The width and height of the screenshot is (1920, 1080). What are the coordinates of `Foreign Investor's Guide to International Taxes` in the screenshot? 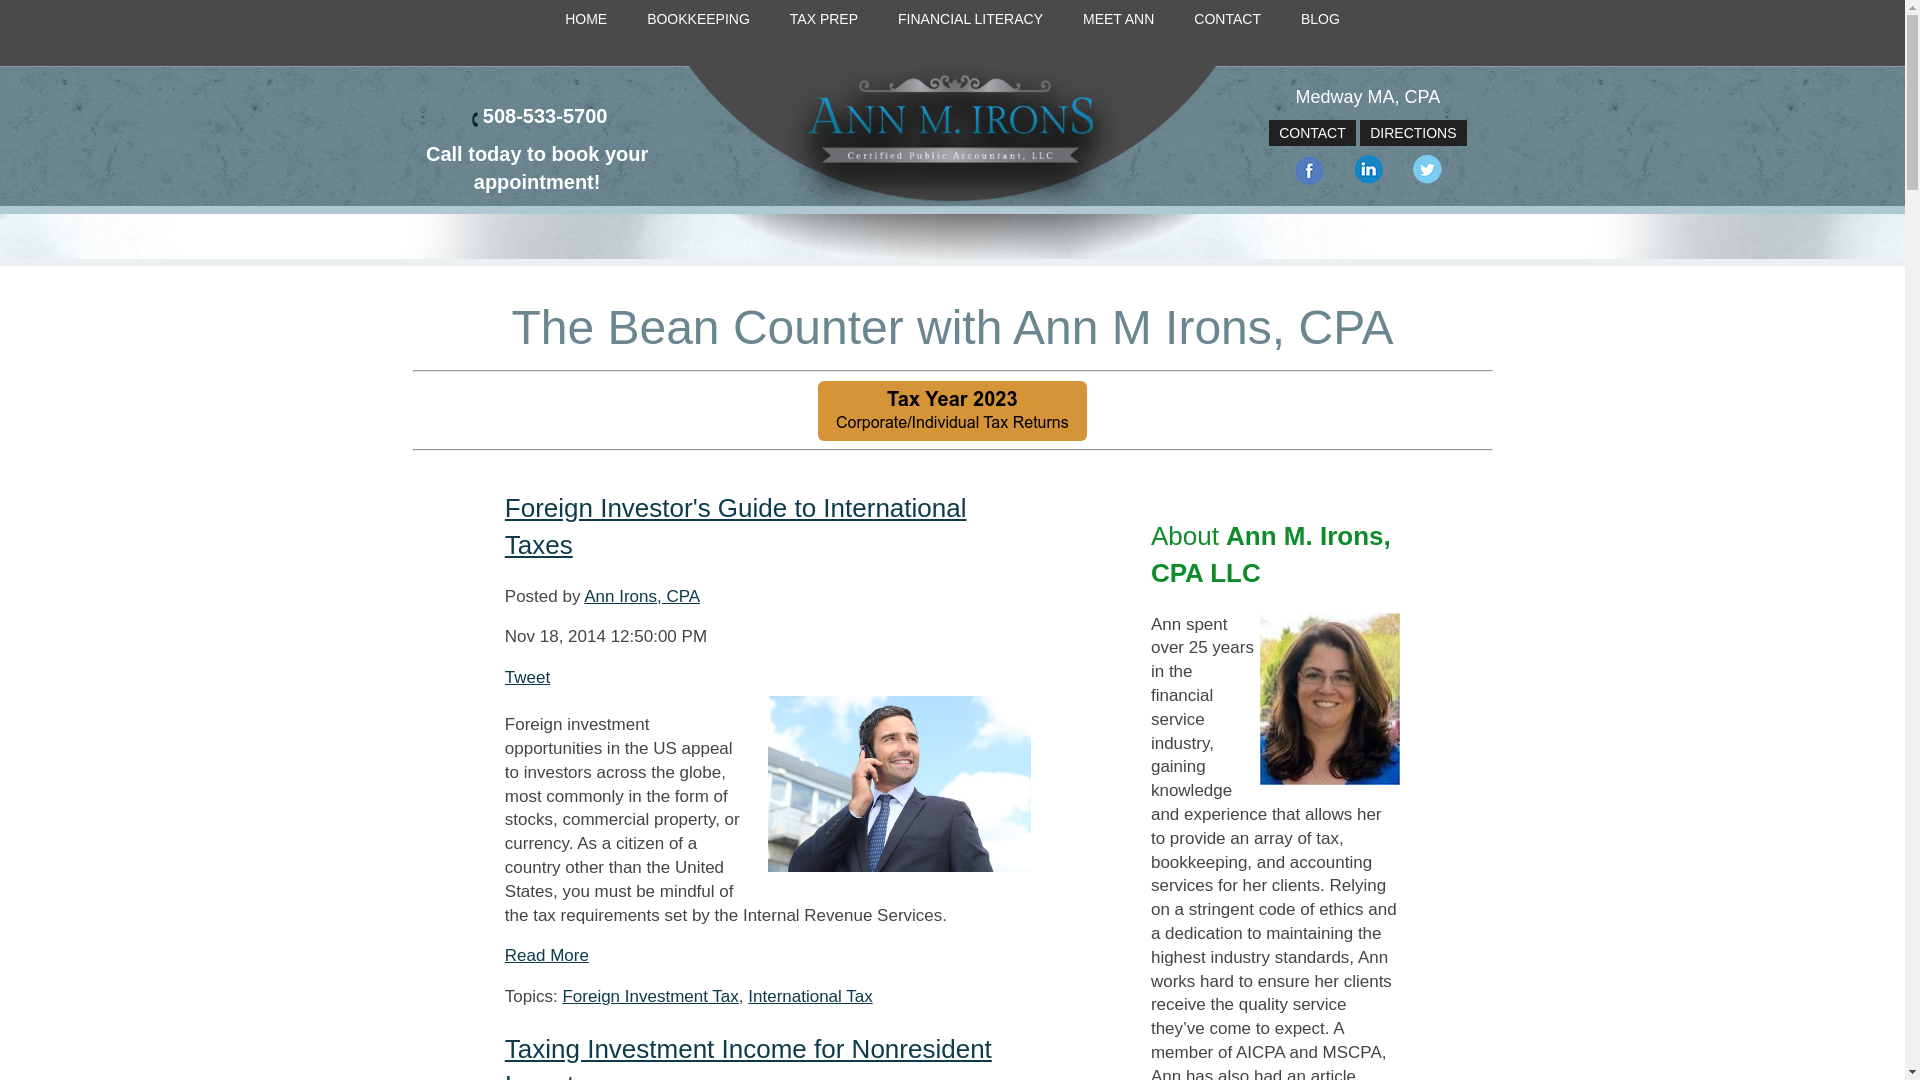 It's located at (736, 526).